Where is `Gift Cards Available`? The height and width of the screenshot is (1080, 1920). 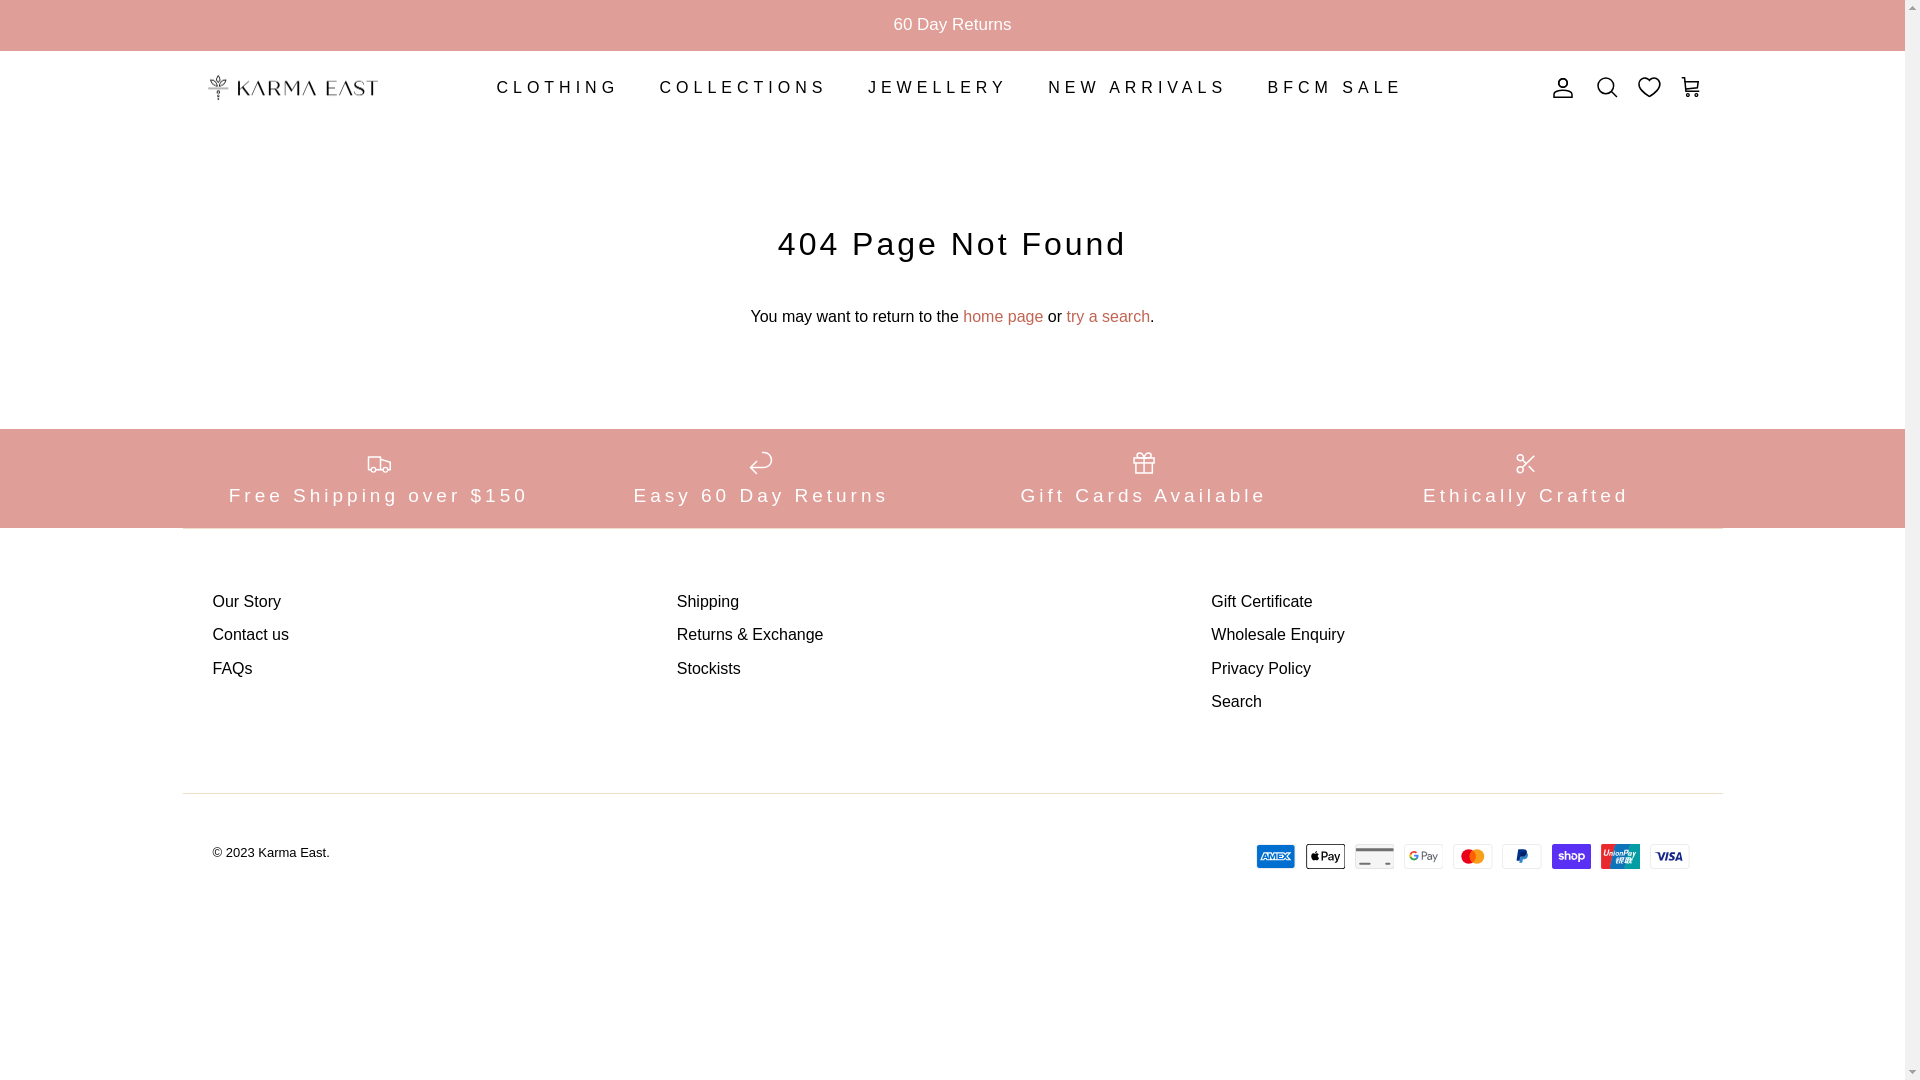 Gift Cards Available is located at coordinates (1144, 478).